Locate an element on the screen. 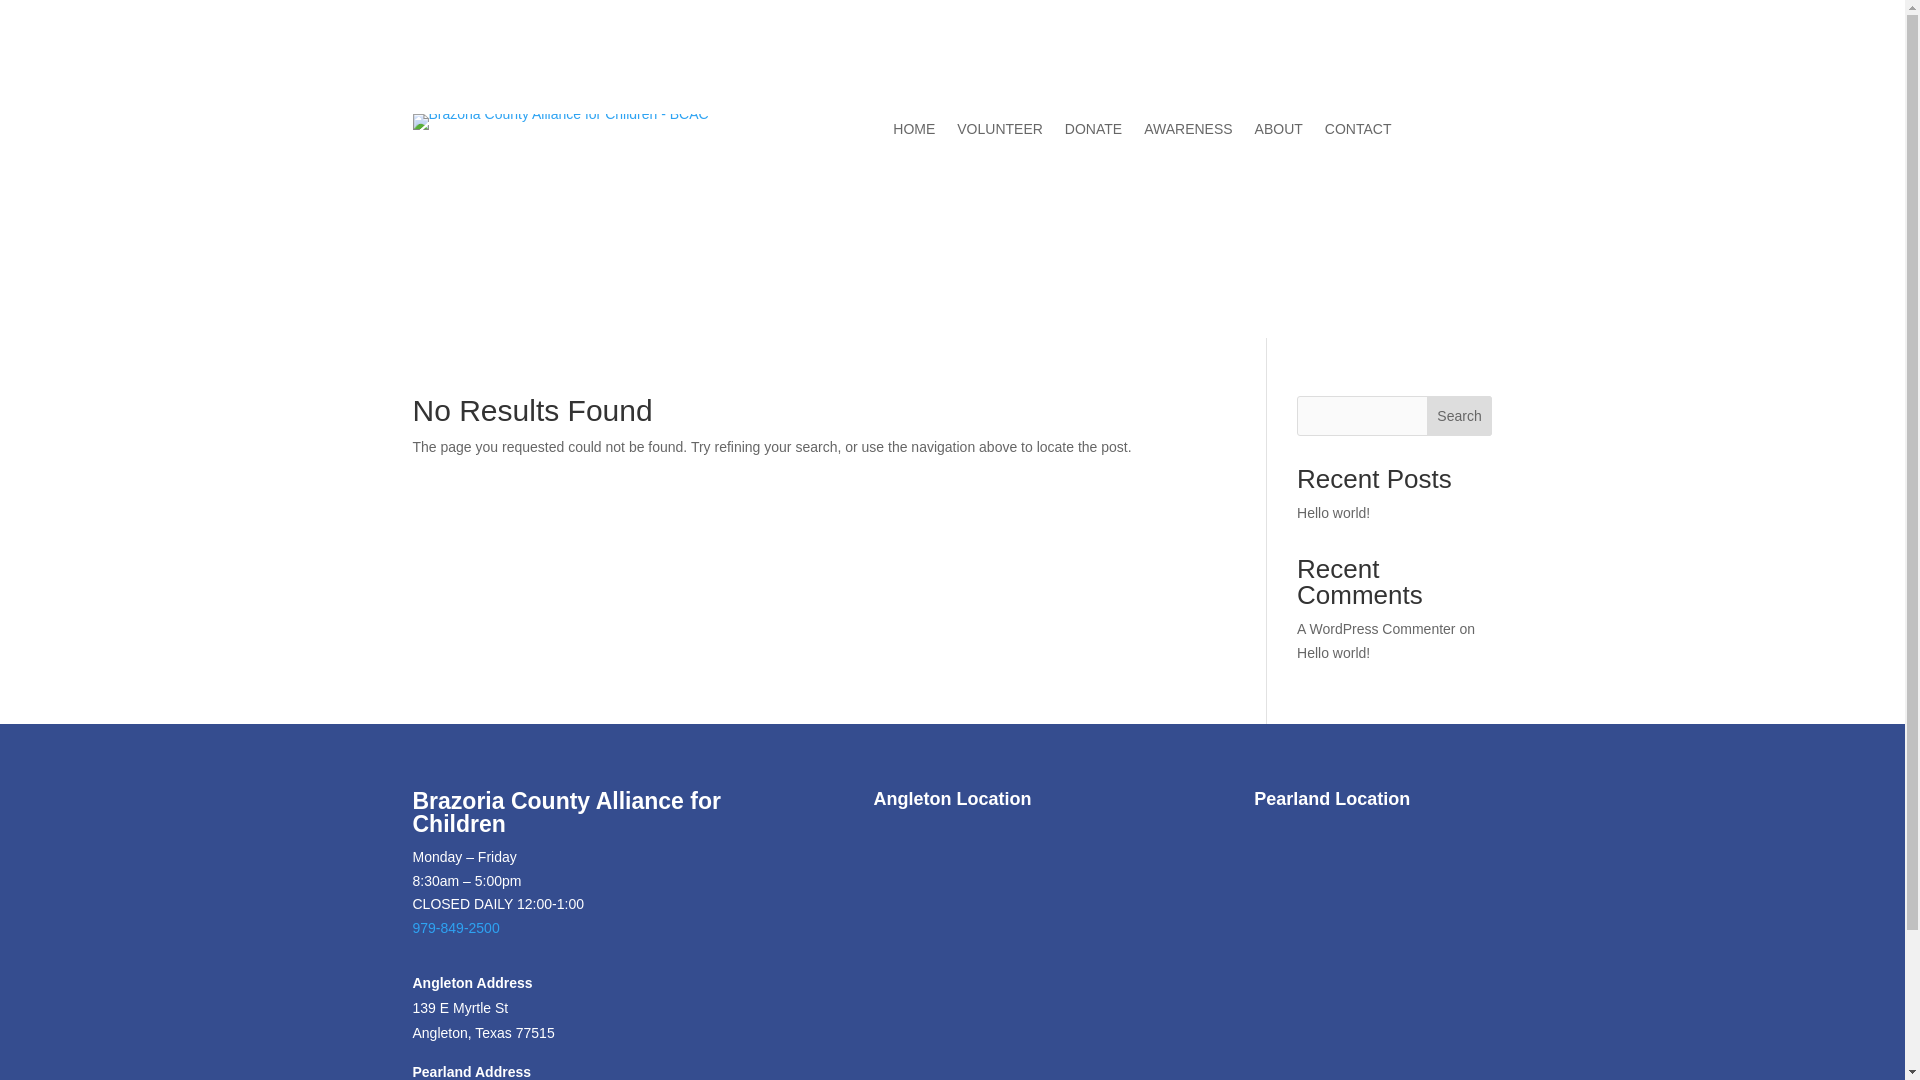  Call Now is located at coordinates (1141, 198).